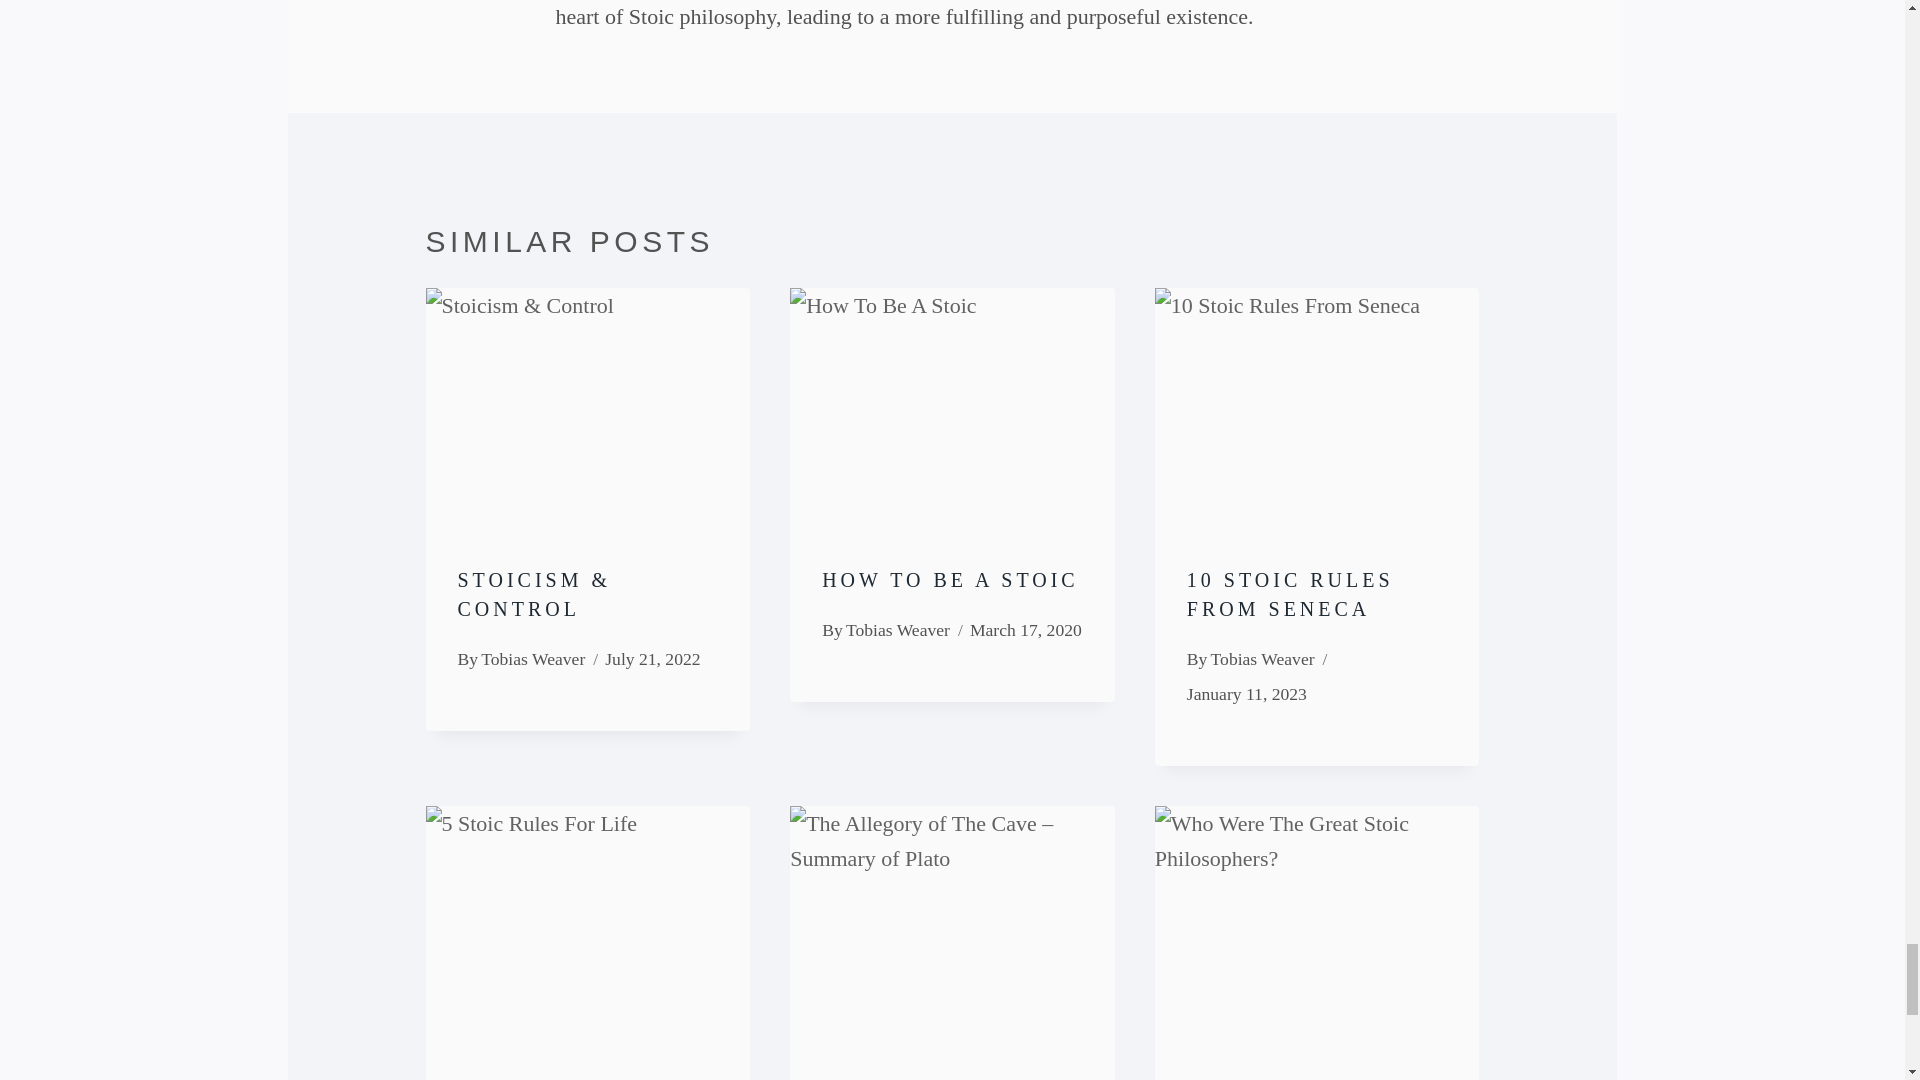 The width and height of the screenshot is (1920, 1080). Describe the element at coordinates (952, 913) in the screenshot. I see `The Allegory of The Cave - Summary of Plato 11` at that location.